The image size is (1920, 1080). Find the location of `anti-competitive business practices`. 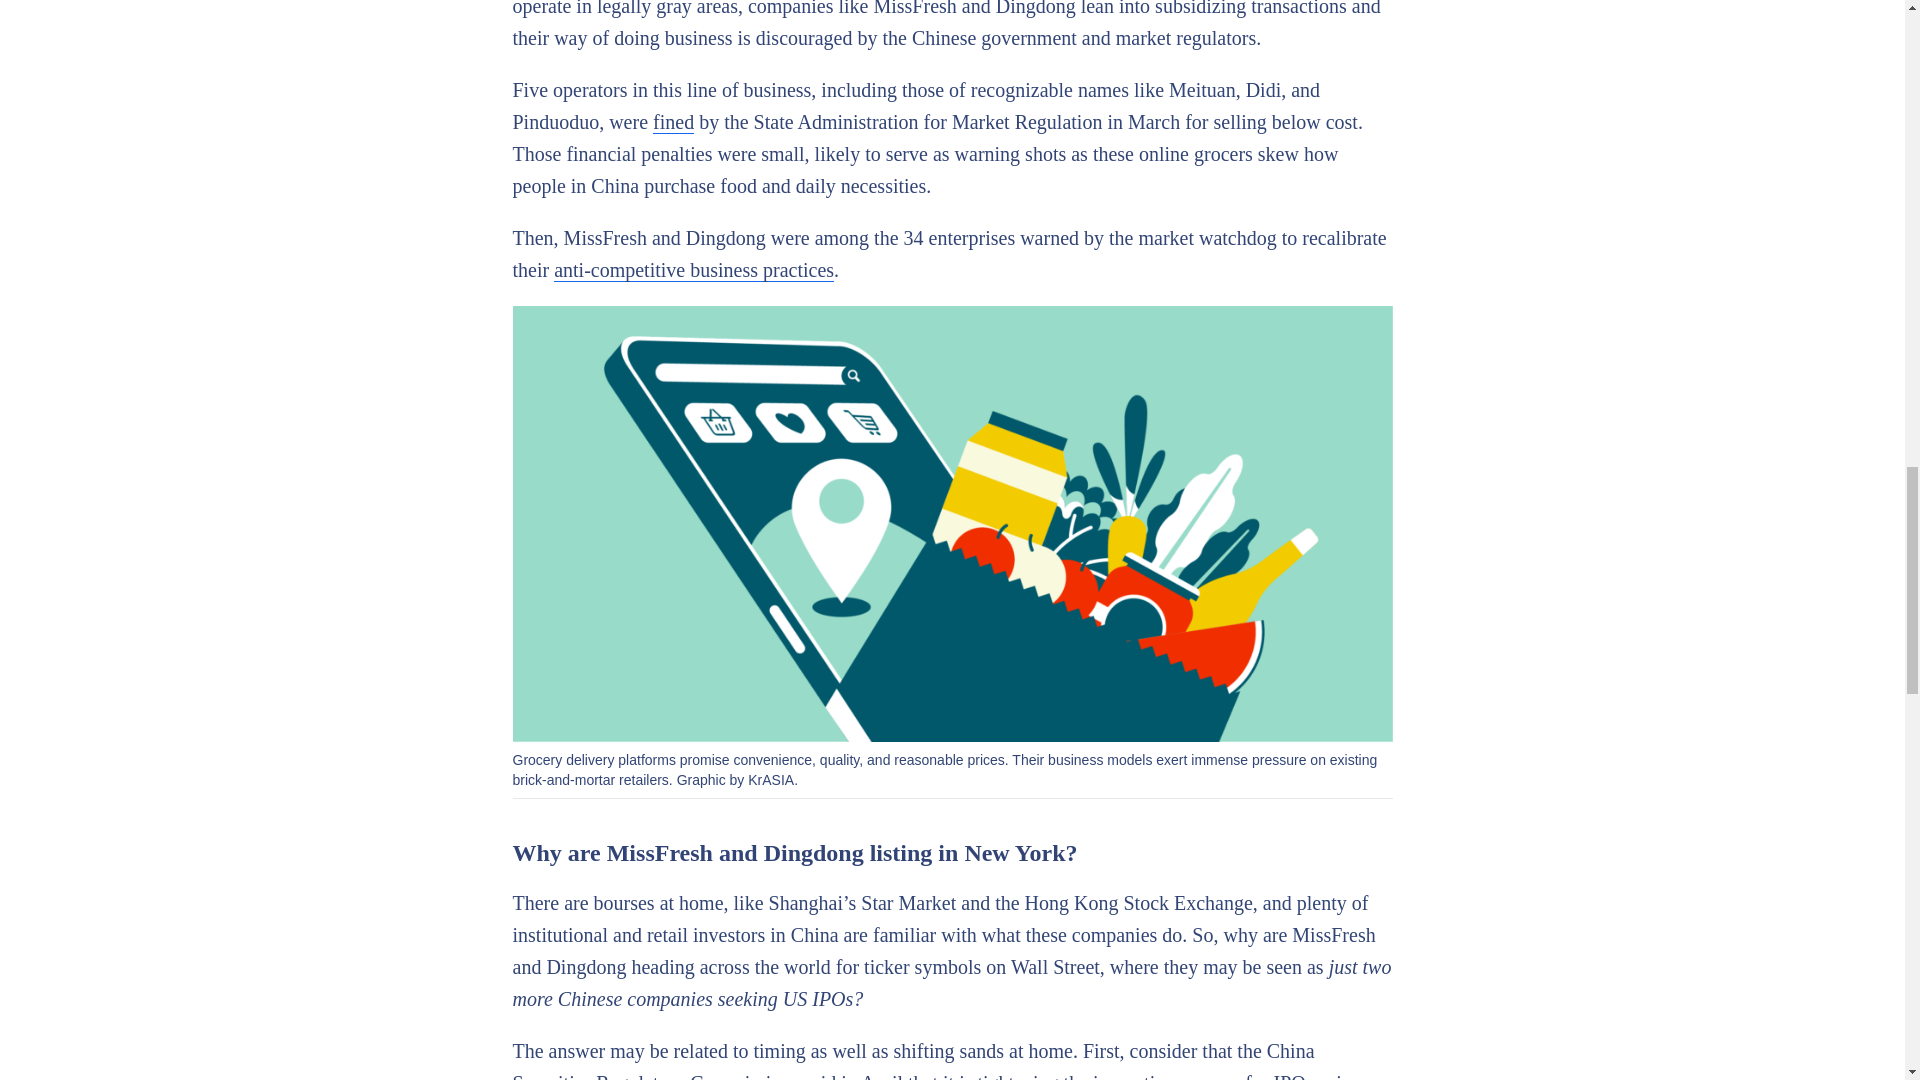

anti-competitive business practices is located at coordinates (694, 270).